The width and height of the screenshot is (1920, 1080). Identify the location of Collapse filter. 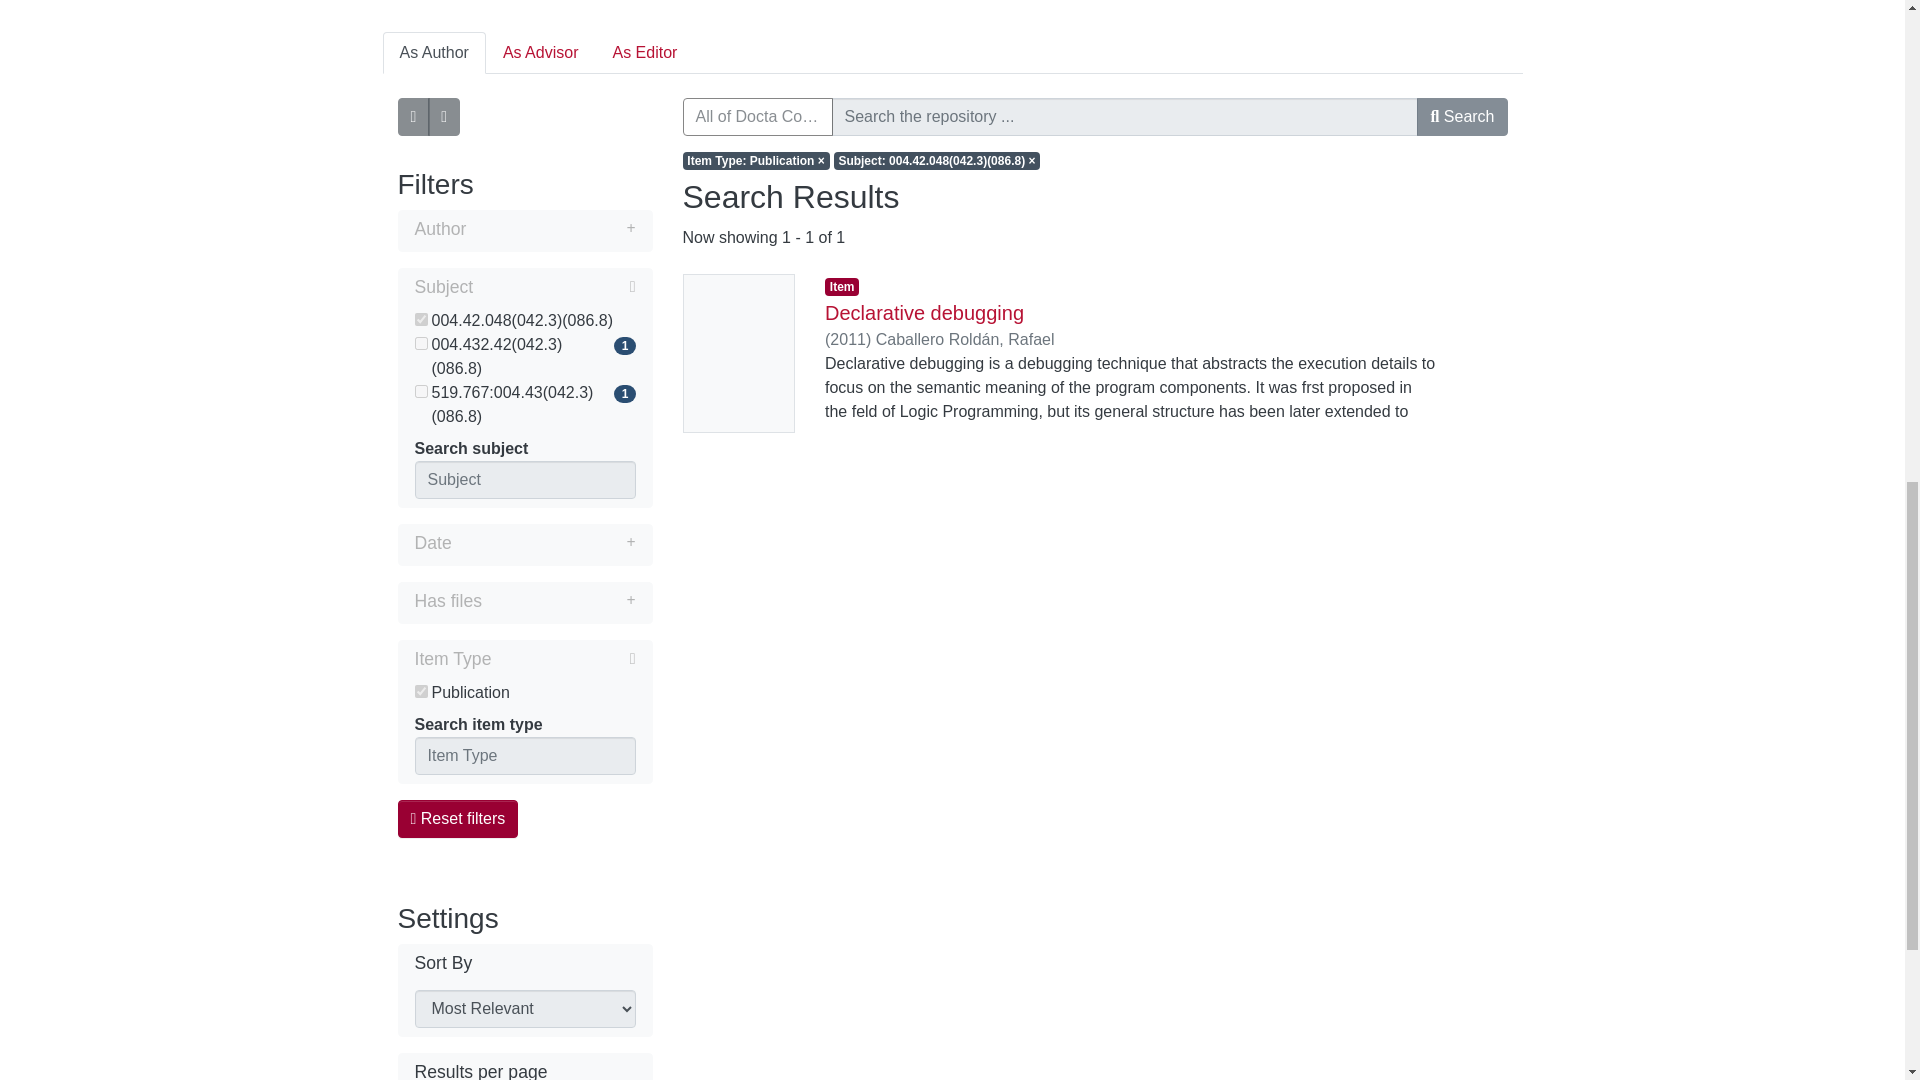
(554, 287).